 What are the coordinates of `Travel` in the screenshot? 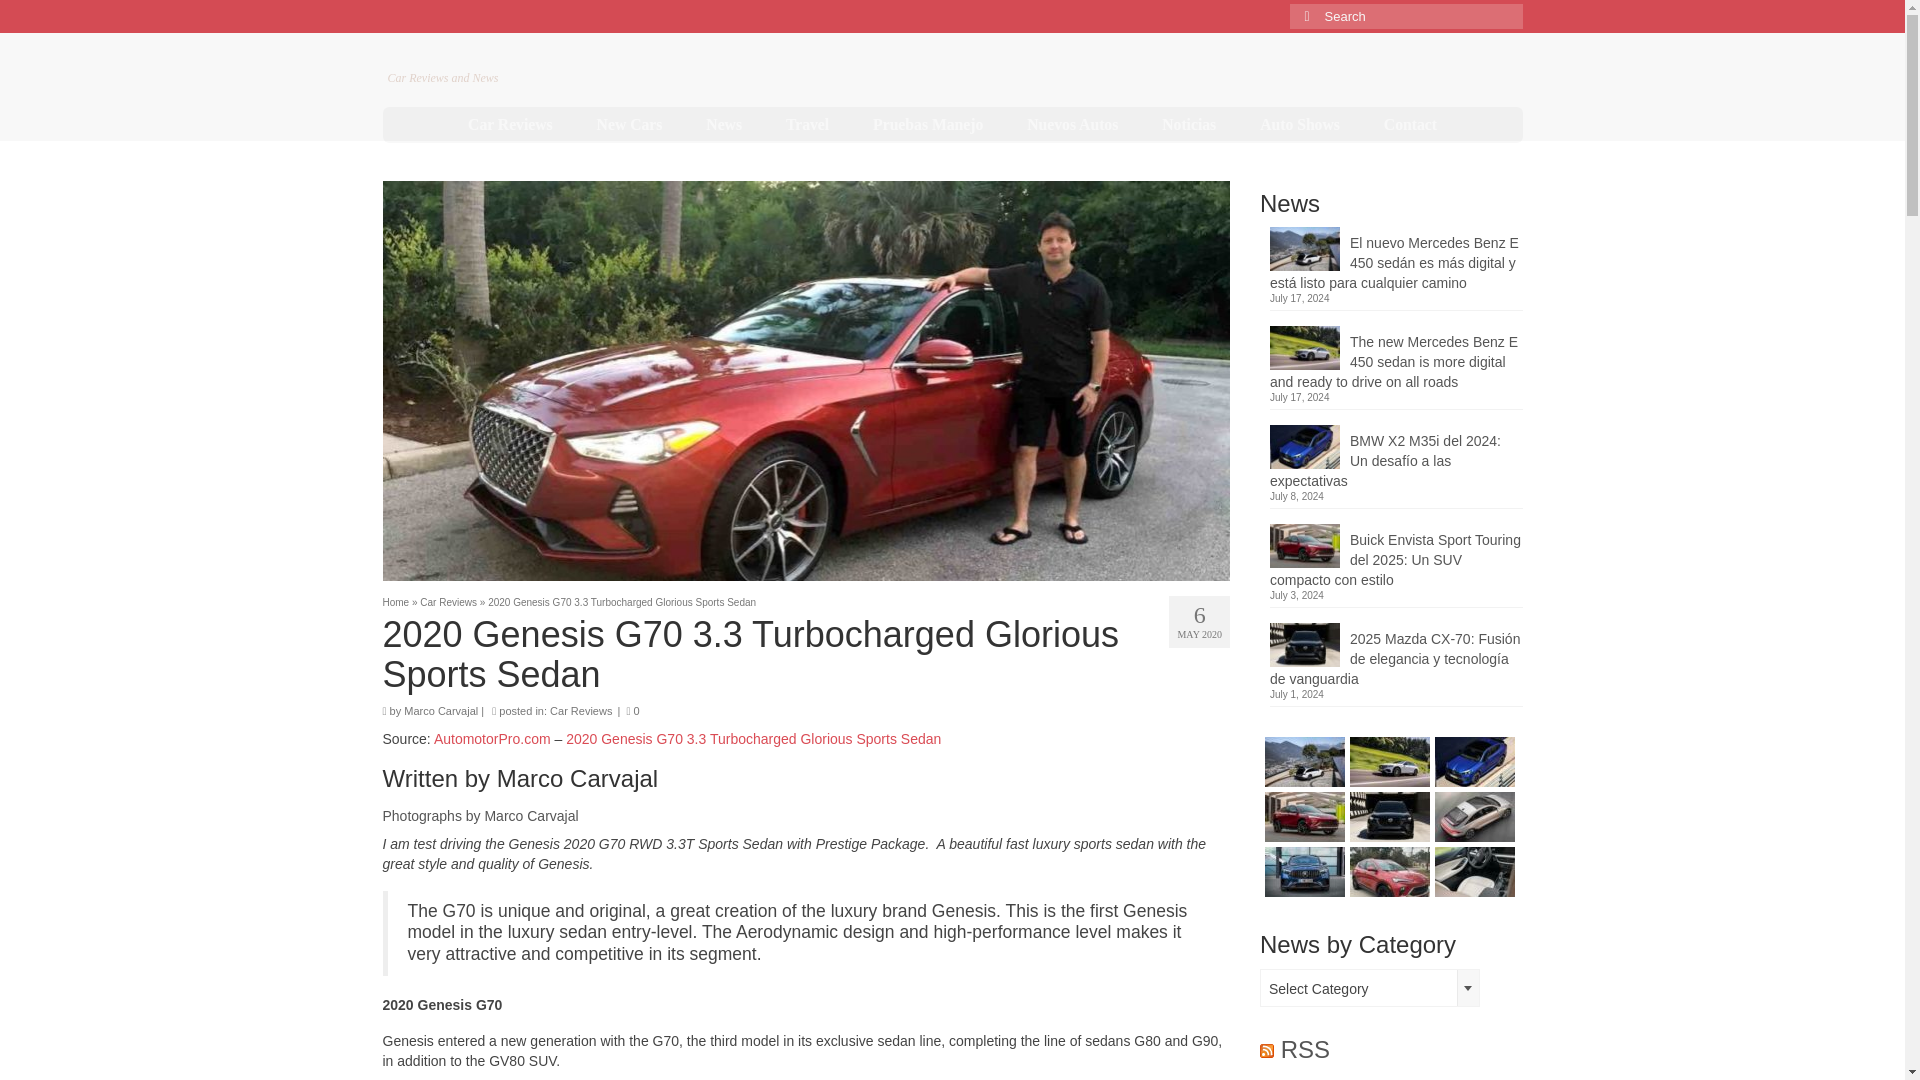 It's located at (807, 124).